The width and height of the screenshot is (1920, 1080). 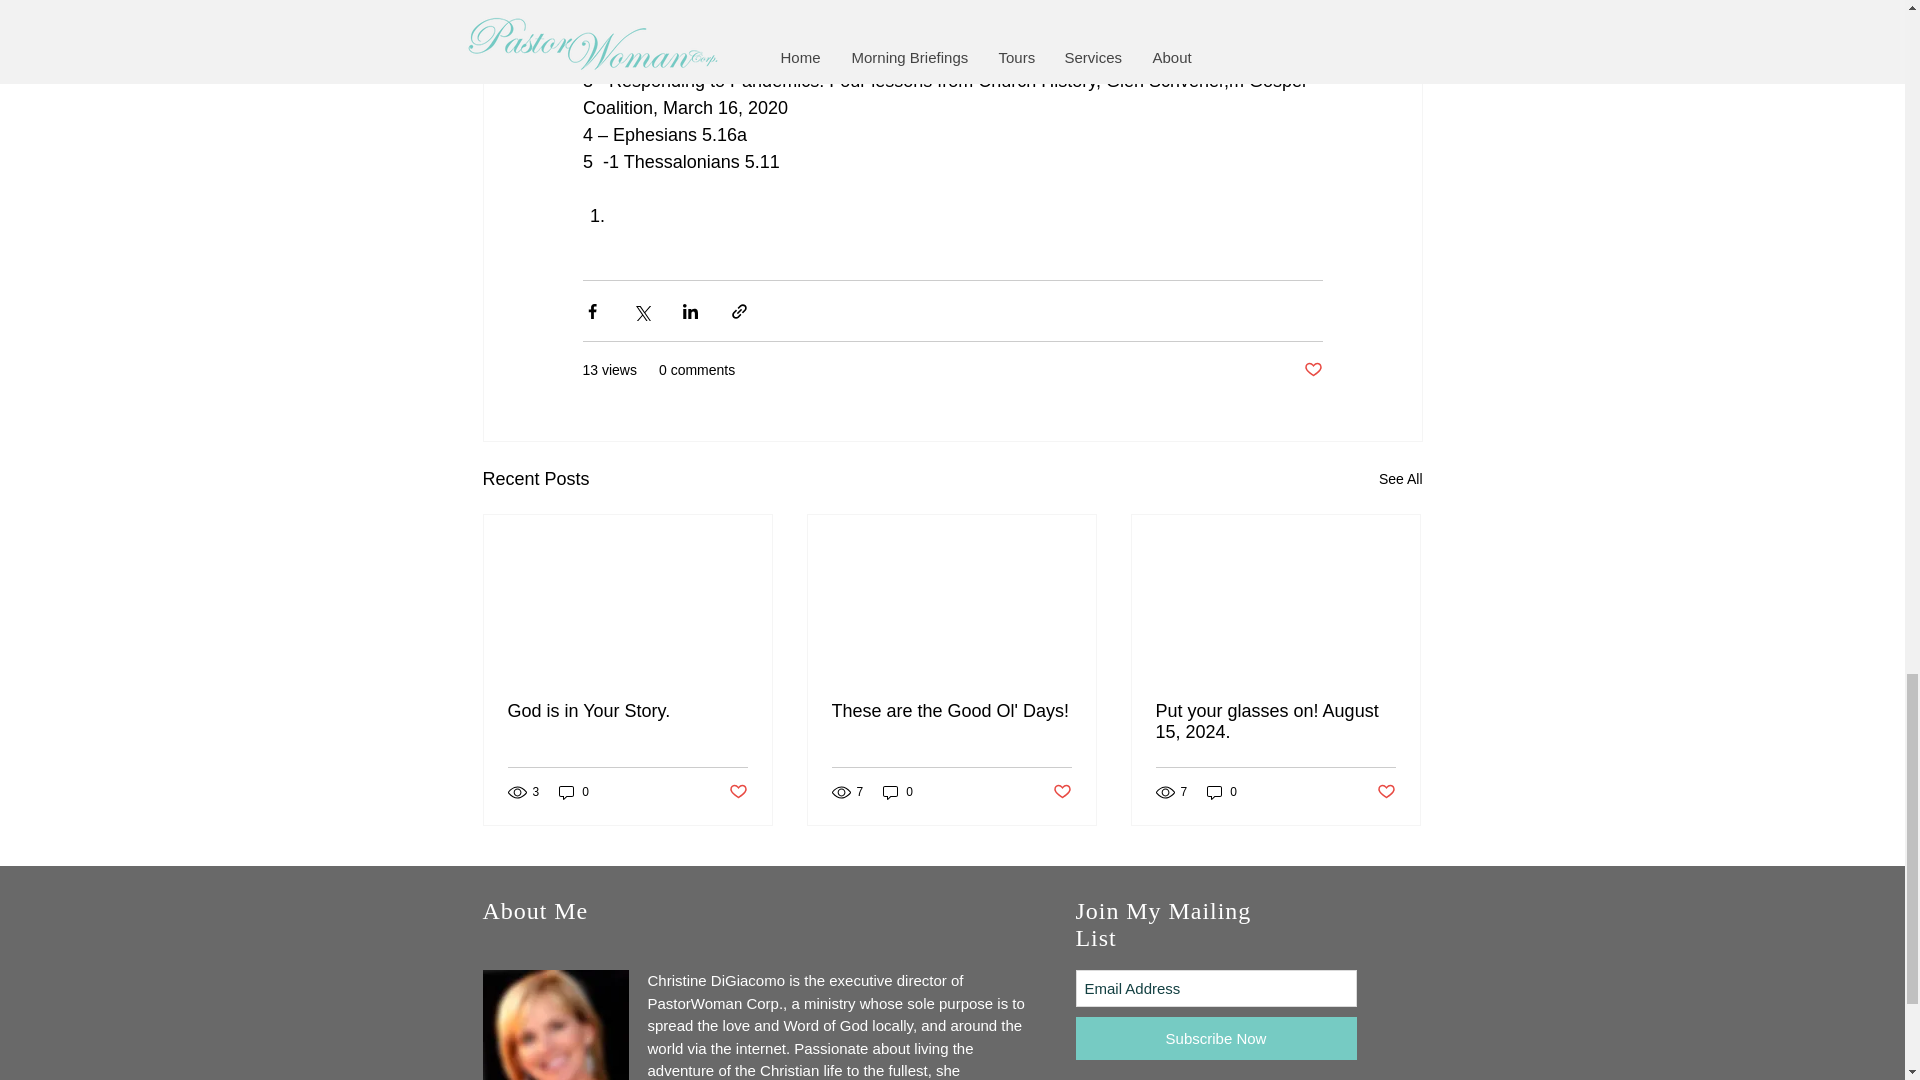 I want to click on 0, so click(x=574, y=791).